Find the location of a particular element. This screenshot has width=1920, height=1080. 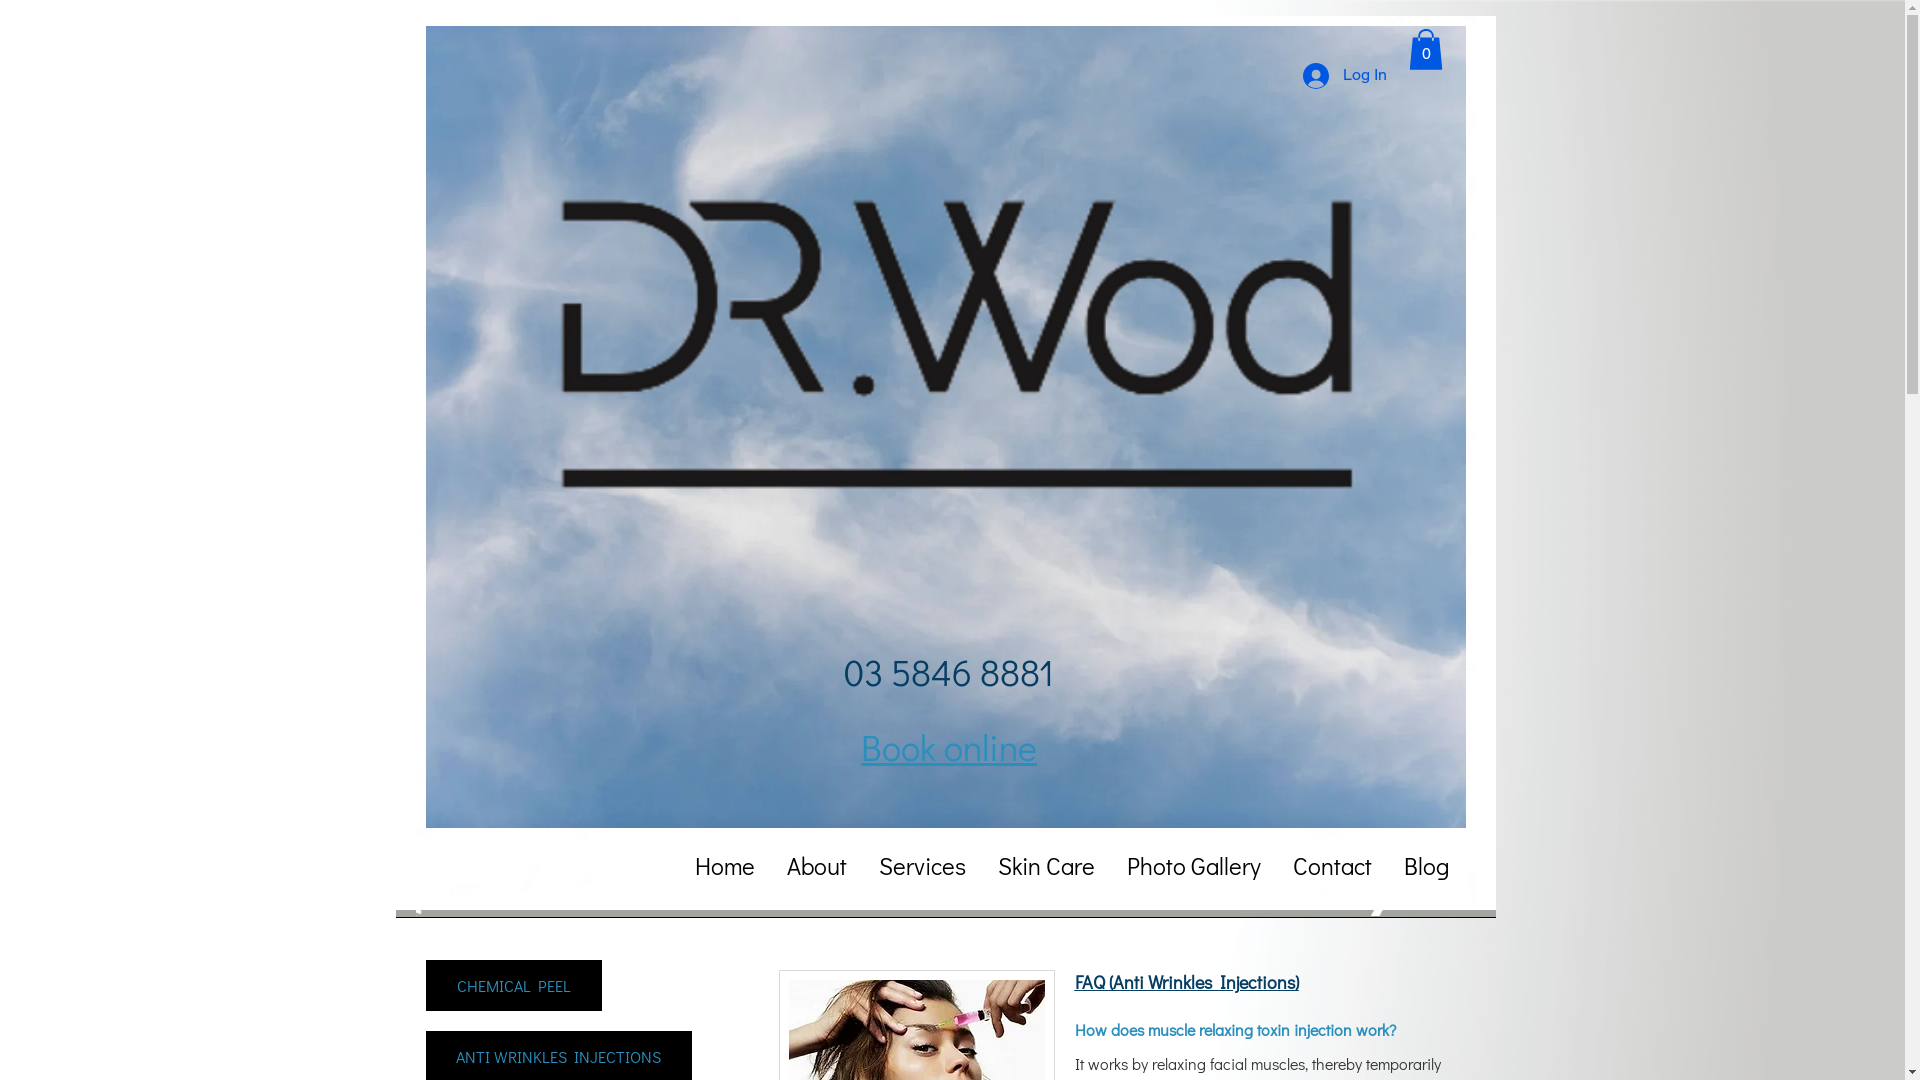

Services is located at coordinates (922, 866).